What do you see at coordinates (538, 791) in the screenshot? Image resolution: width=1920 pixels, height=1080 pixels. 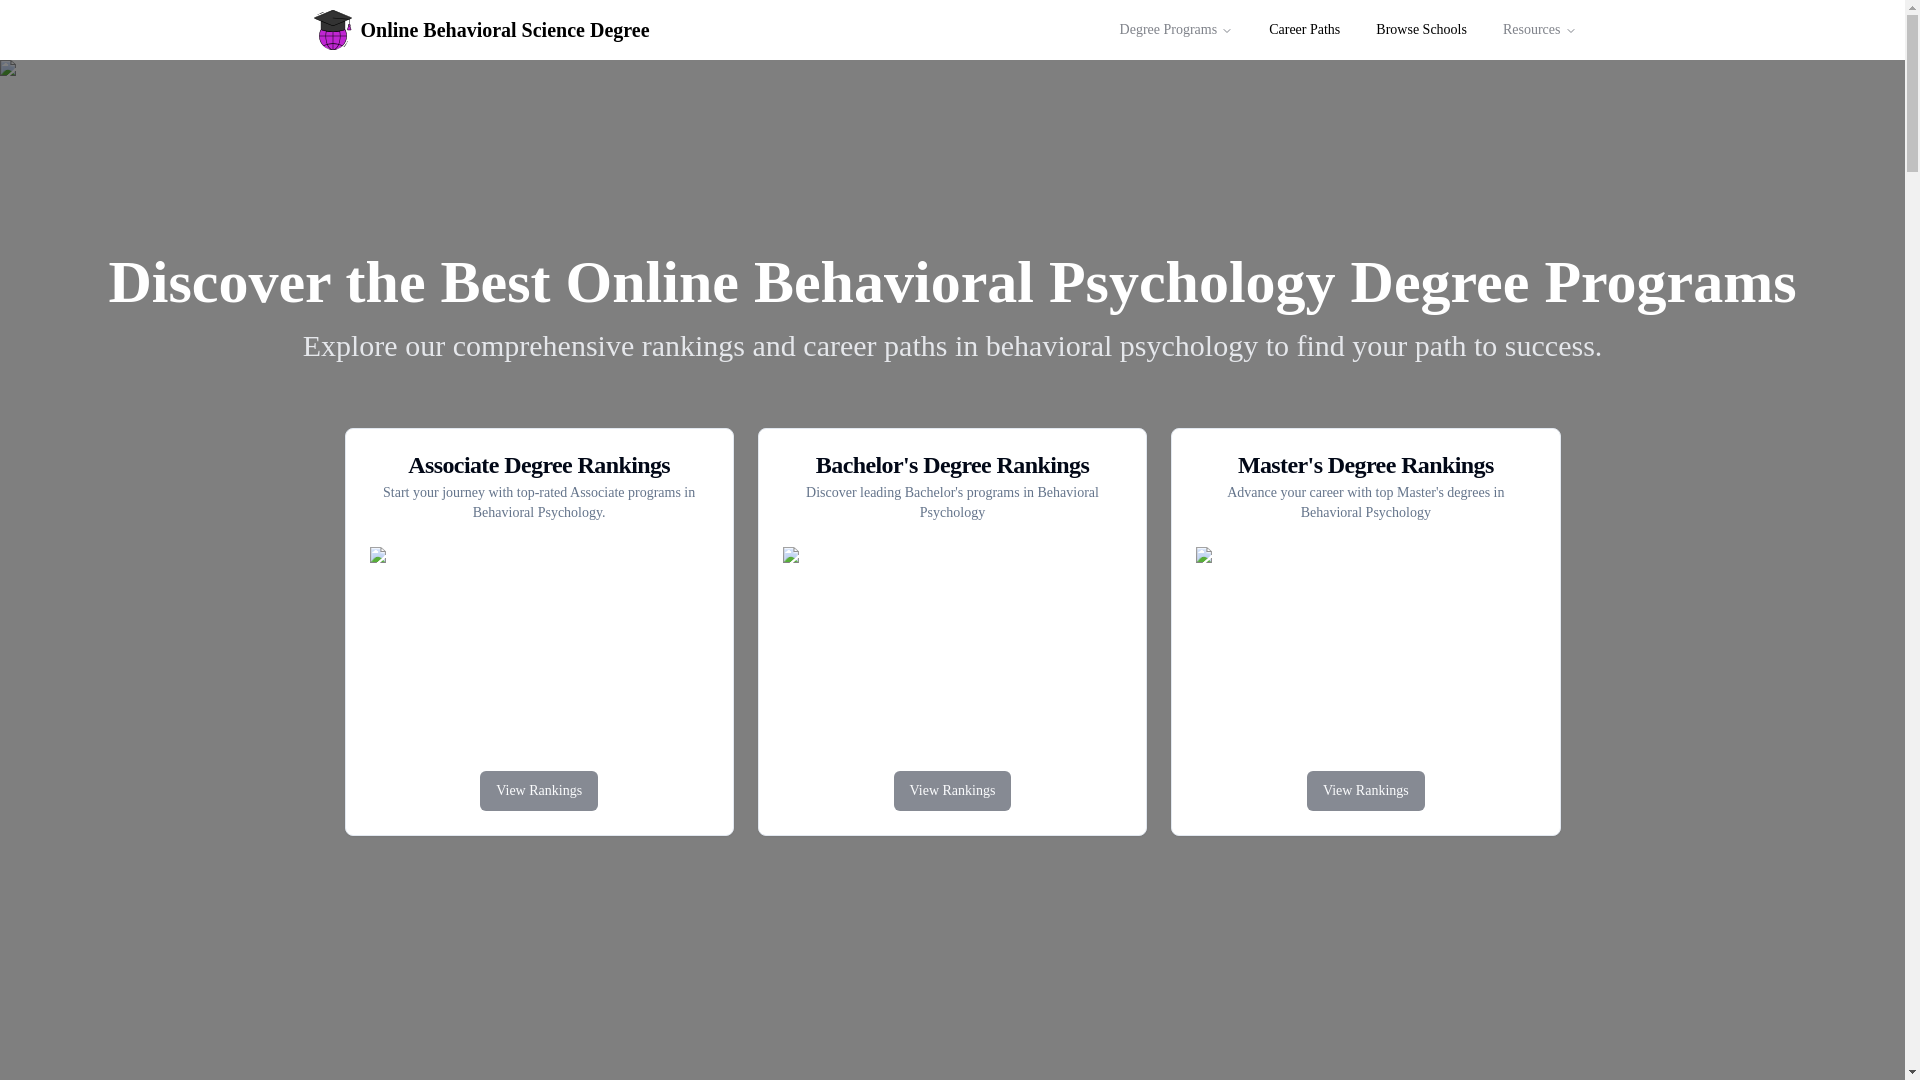 I see `View Rankings` at bounding box center [538, 791].